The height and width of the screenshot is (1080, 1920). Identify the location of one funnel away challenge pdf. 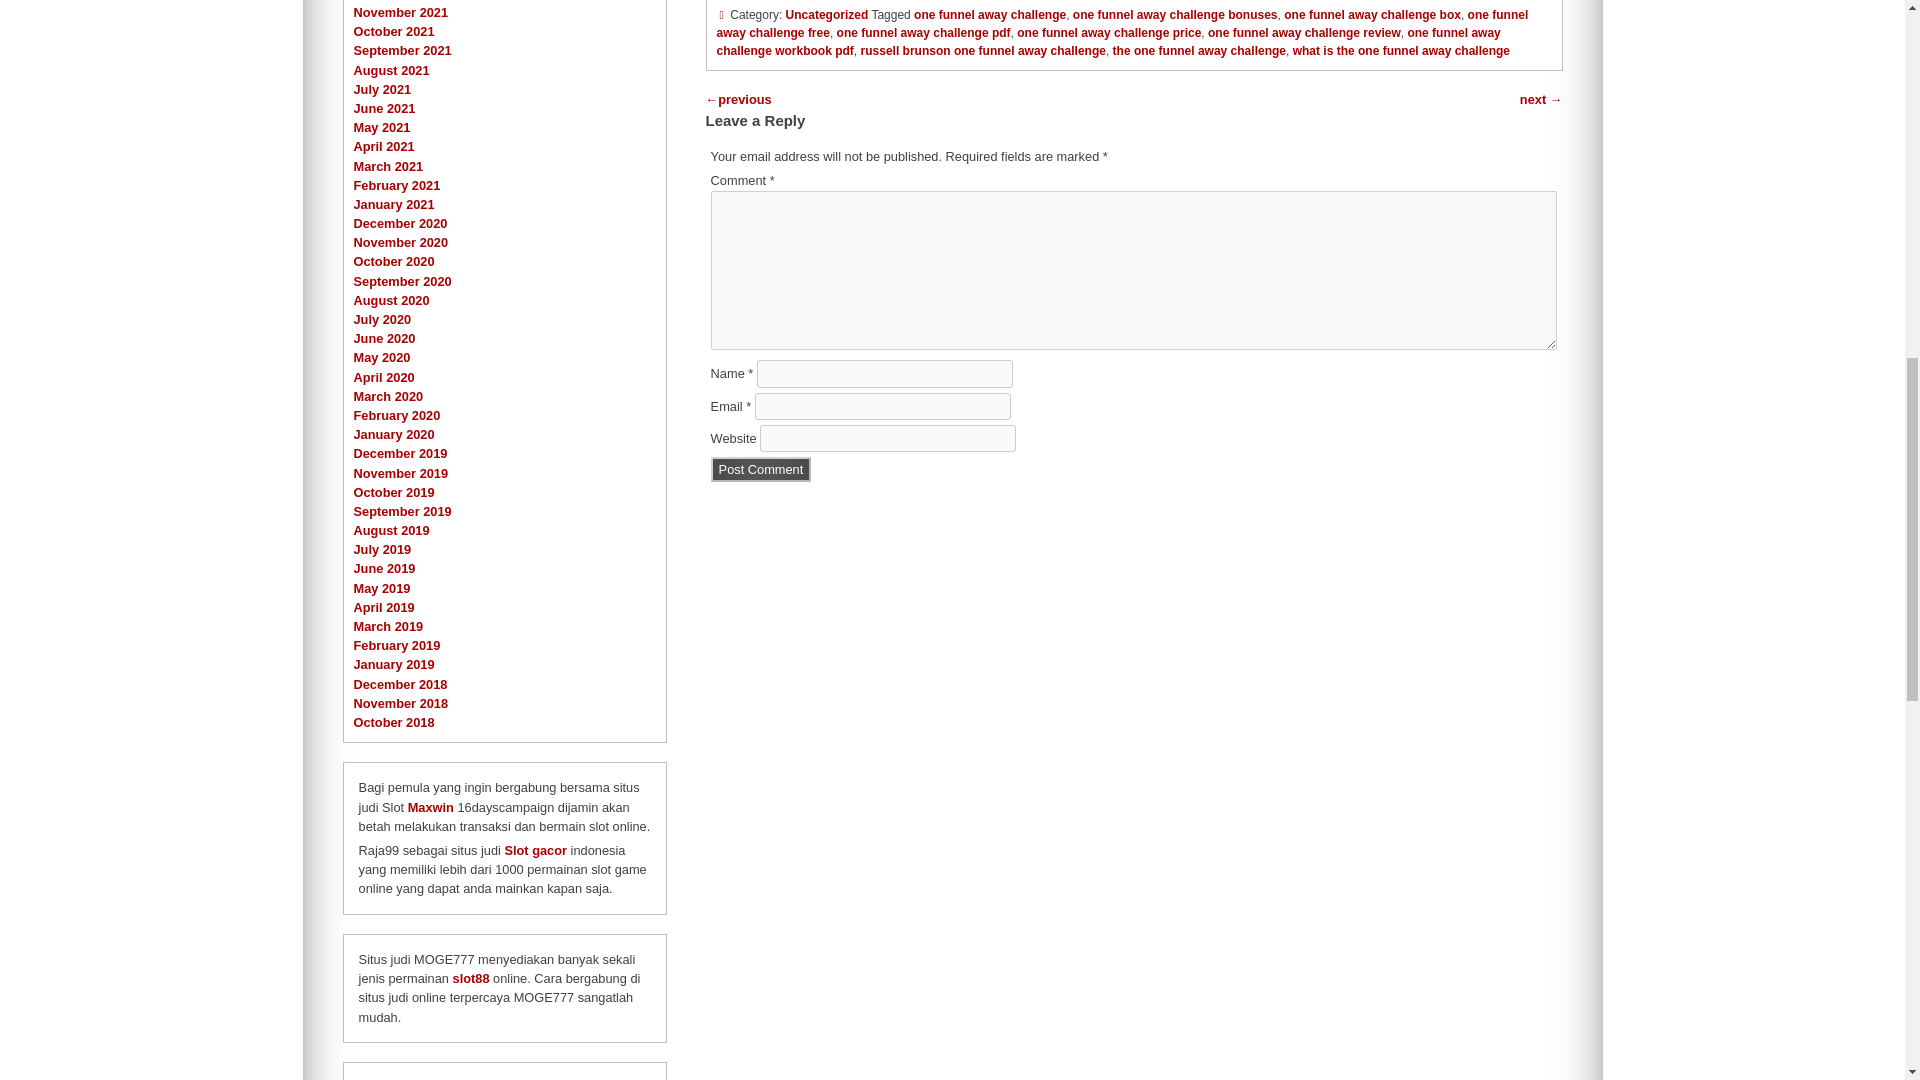
(924, 32).